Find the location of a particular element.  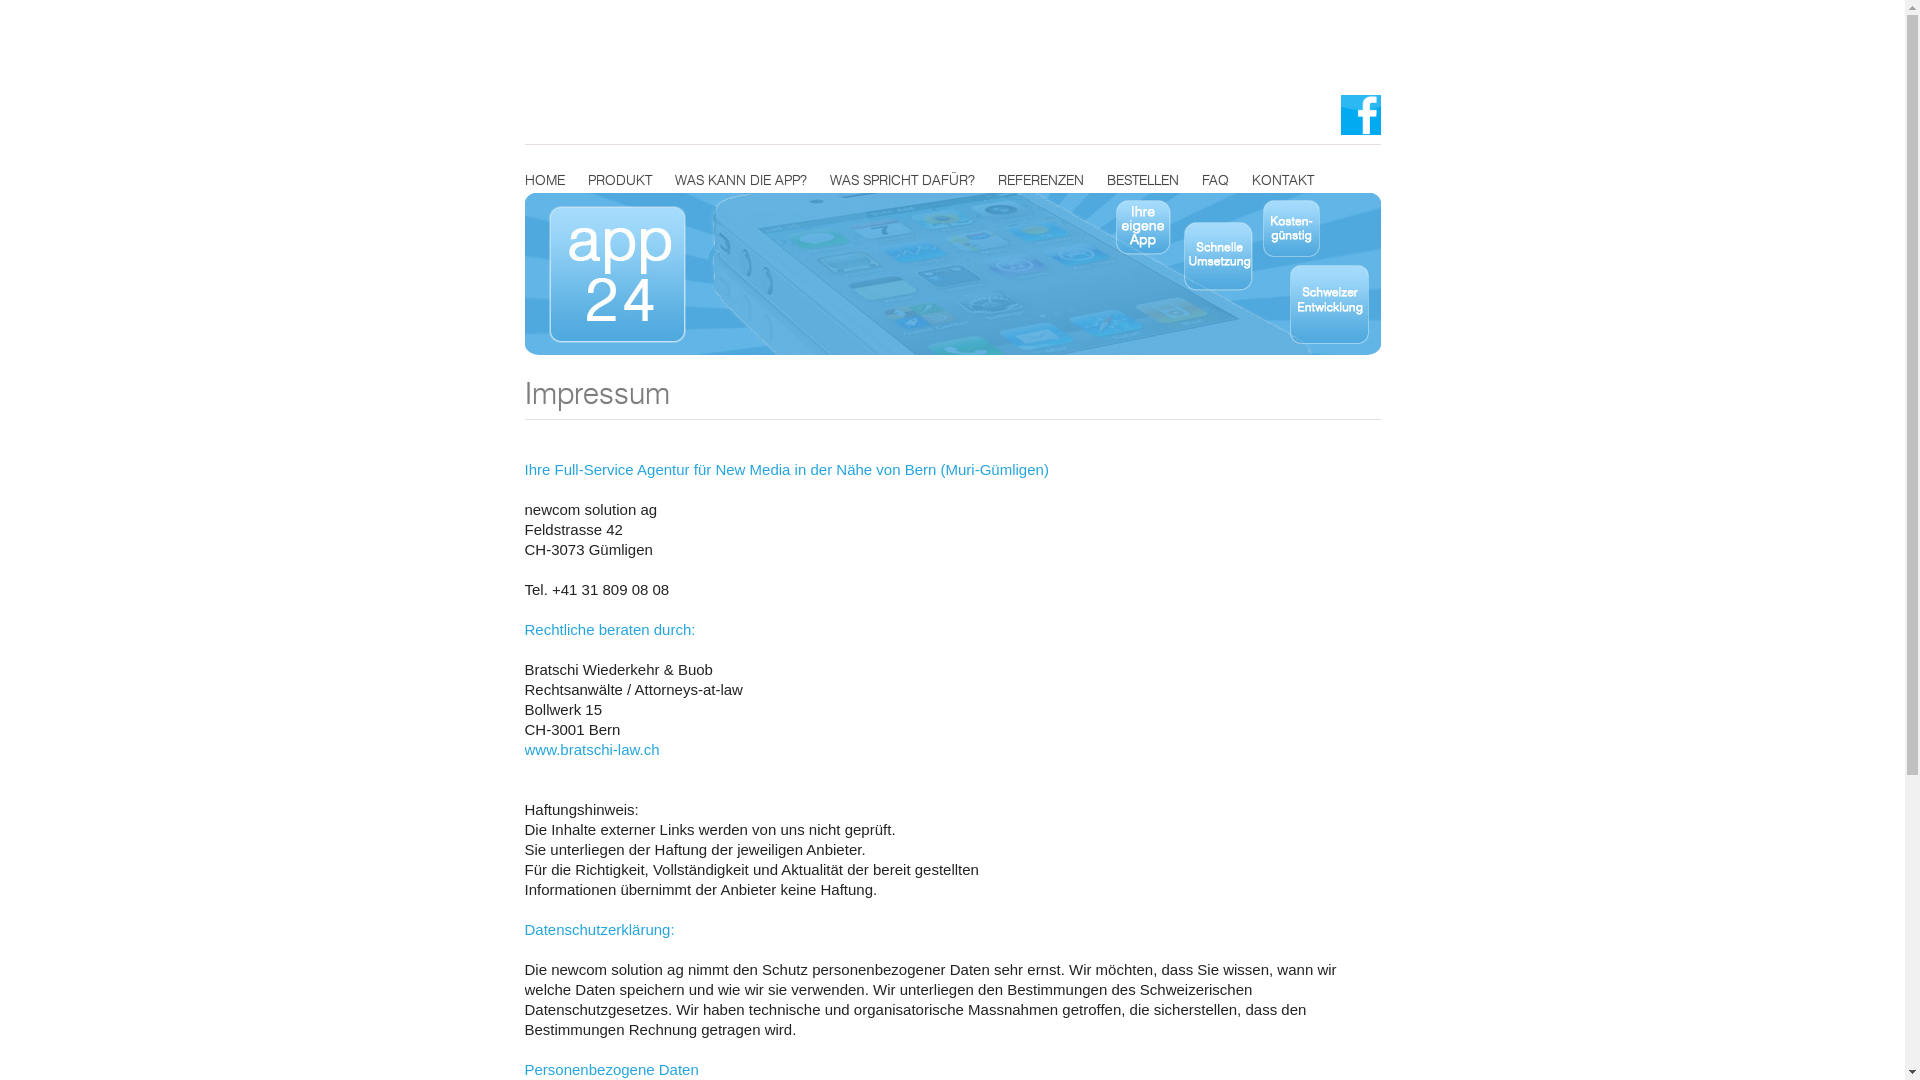

WAS KANN DIE APP? is located at coordinates (740, 181).